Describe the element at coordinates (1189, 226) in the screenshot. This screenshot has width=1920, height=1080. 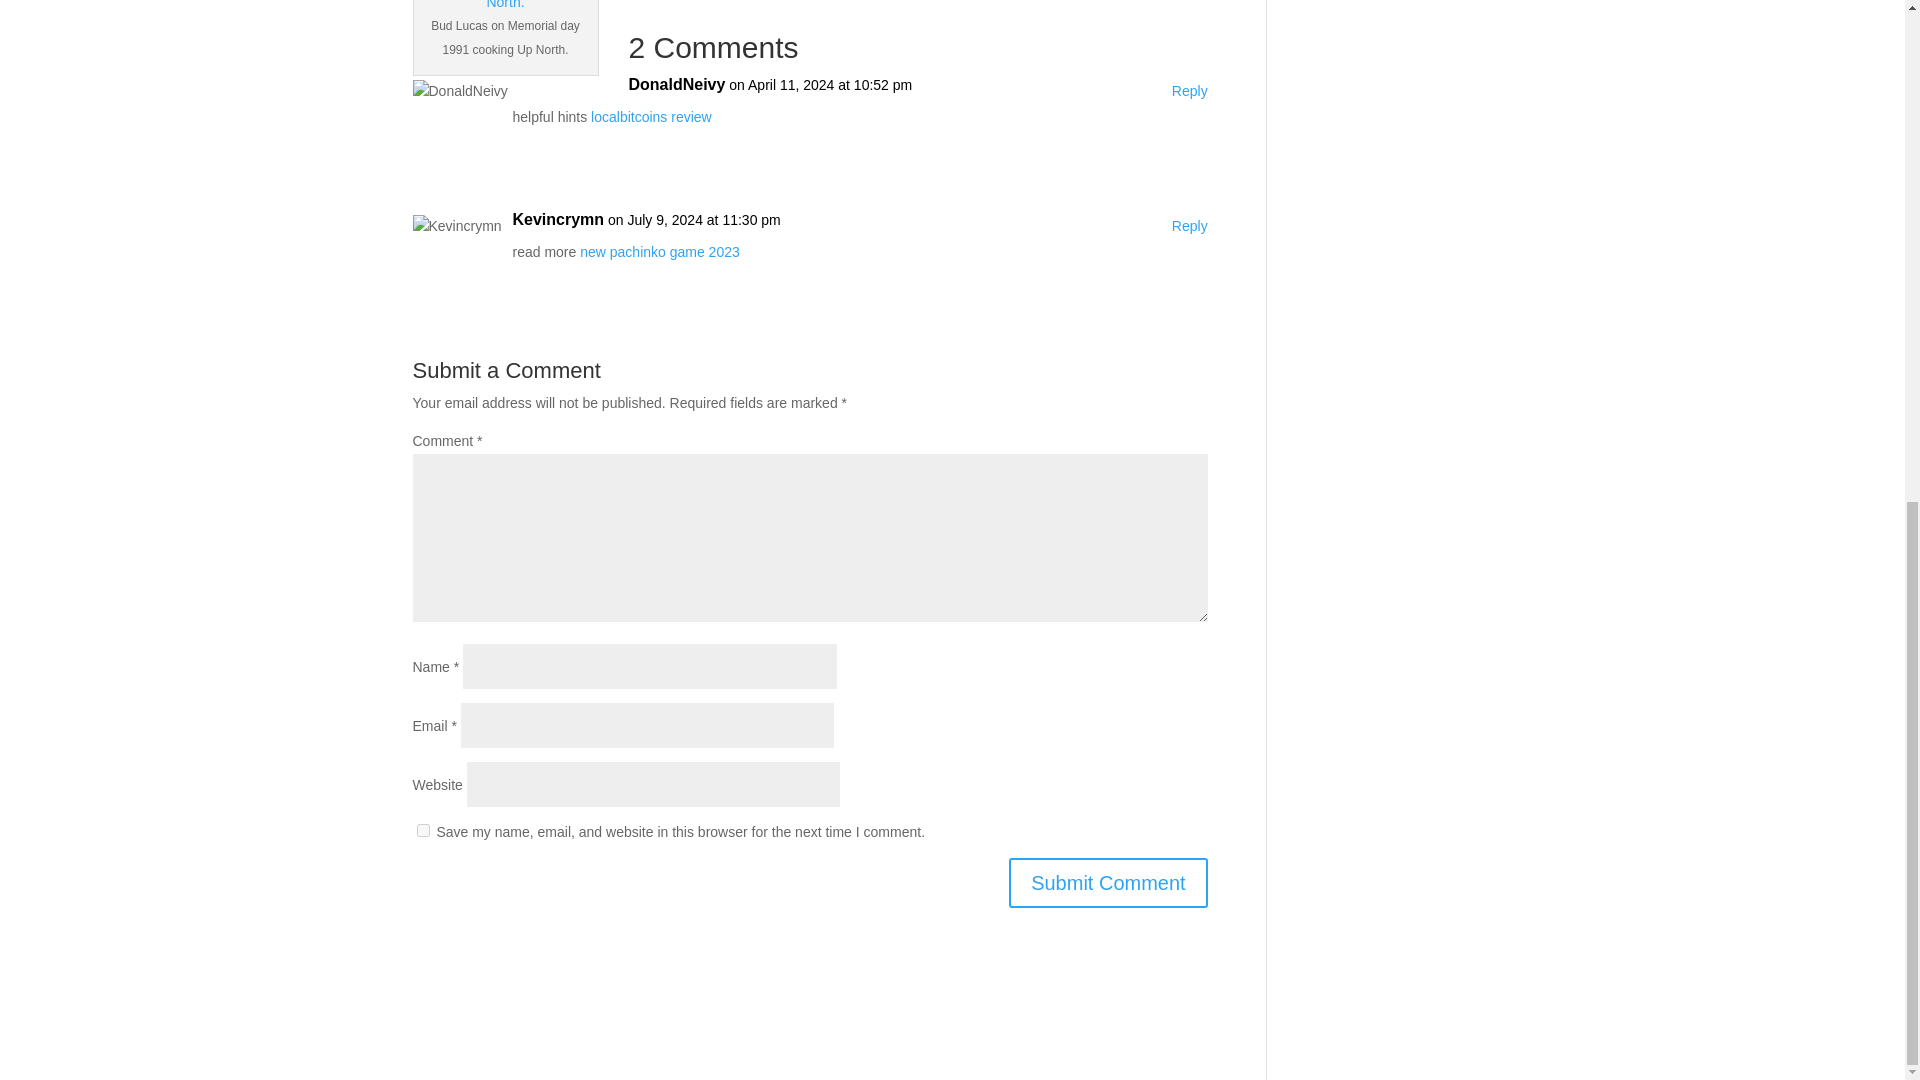
I see `Reply` at that location.